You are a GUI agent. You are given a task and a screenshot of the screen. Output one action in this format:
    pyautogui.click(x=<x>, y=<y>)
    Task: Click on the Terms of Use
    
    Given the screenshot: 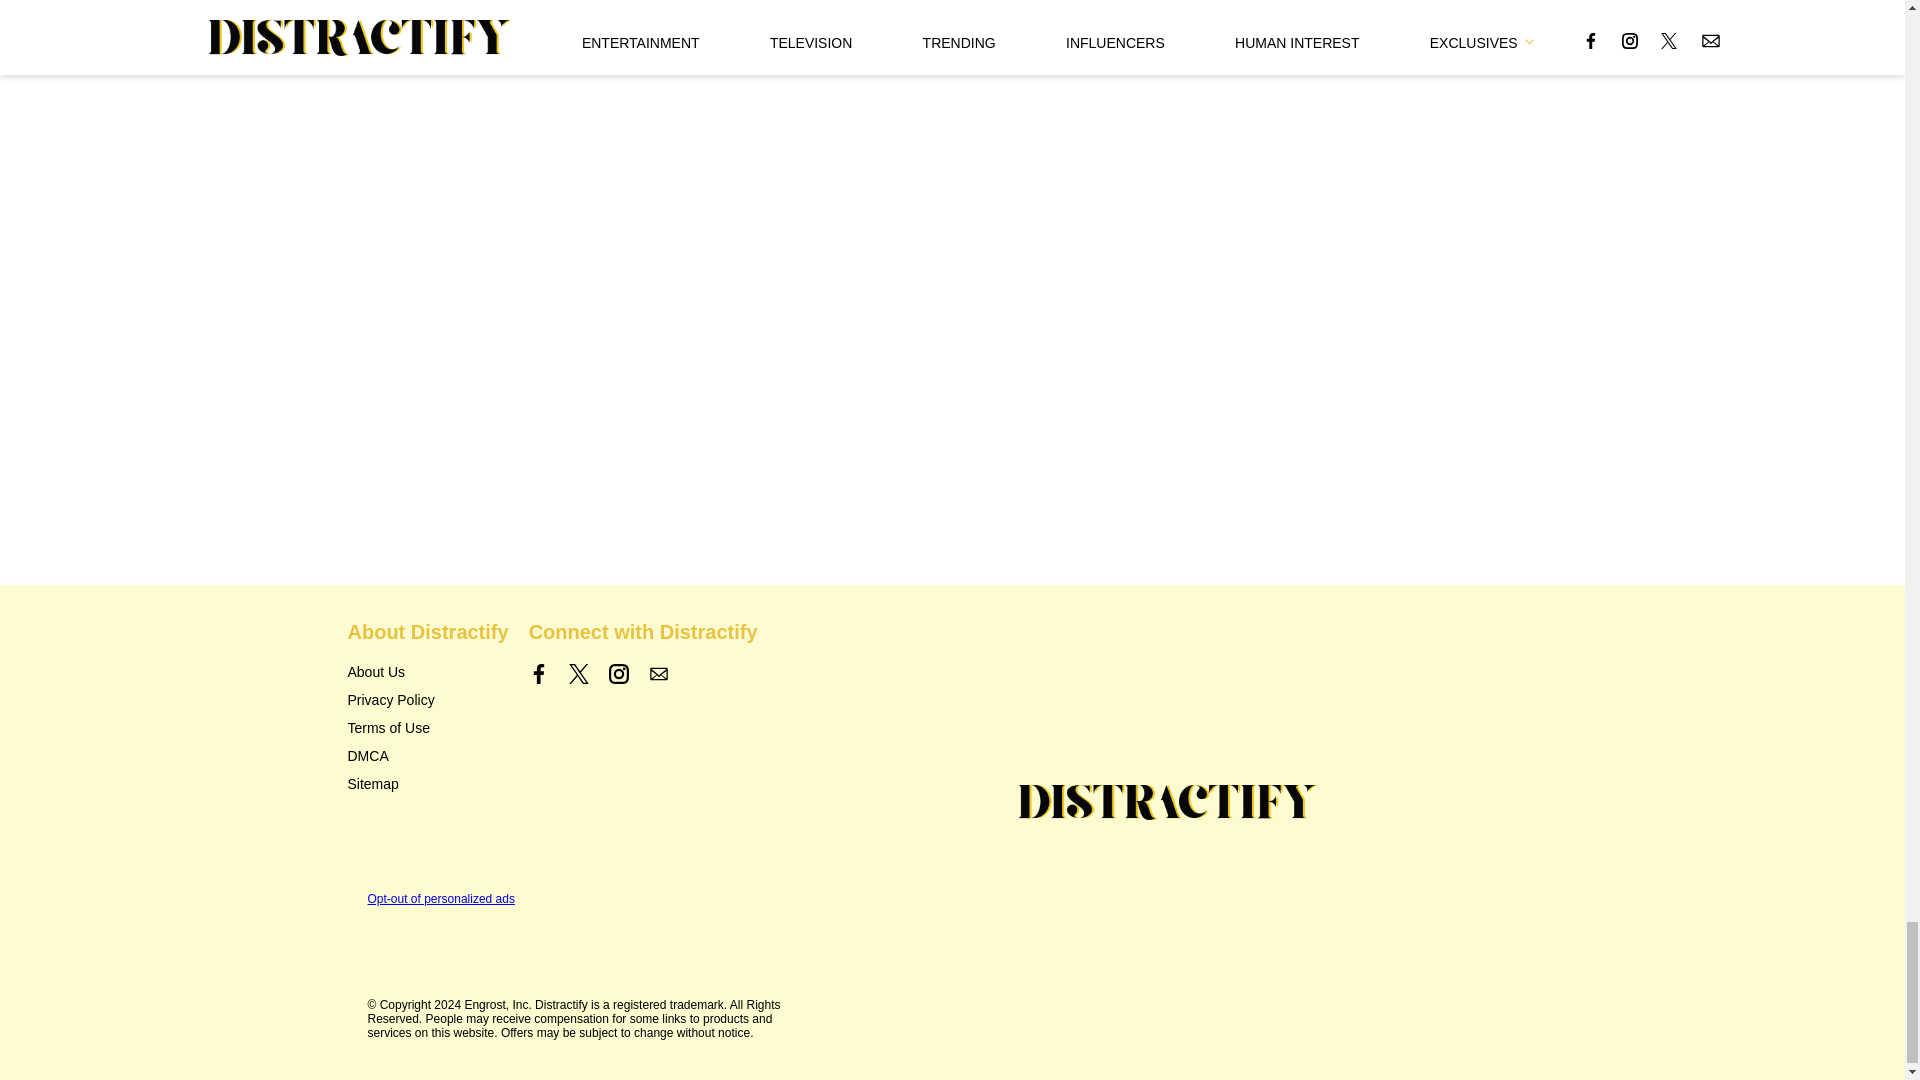 What is the action you would take?
    pyautogui.click(x=388, y=728)
    